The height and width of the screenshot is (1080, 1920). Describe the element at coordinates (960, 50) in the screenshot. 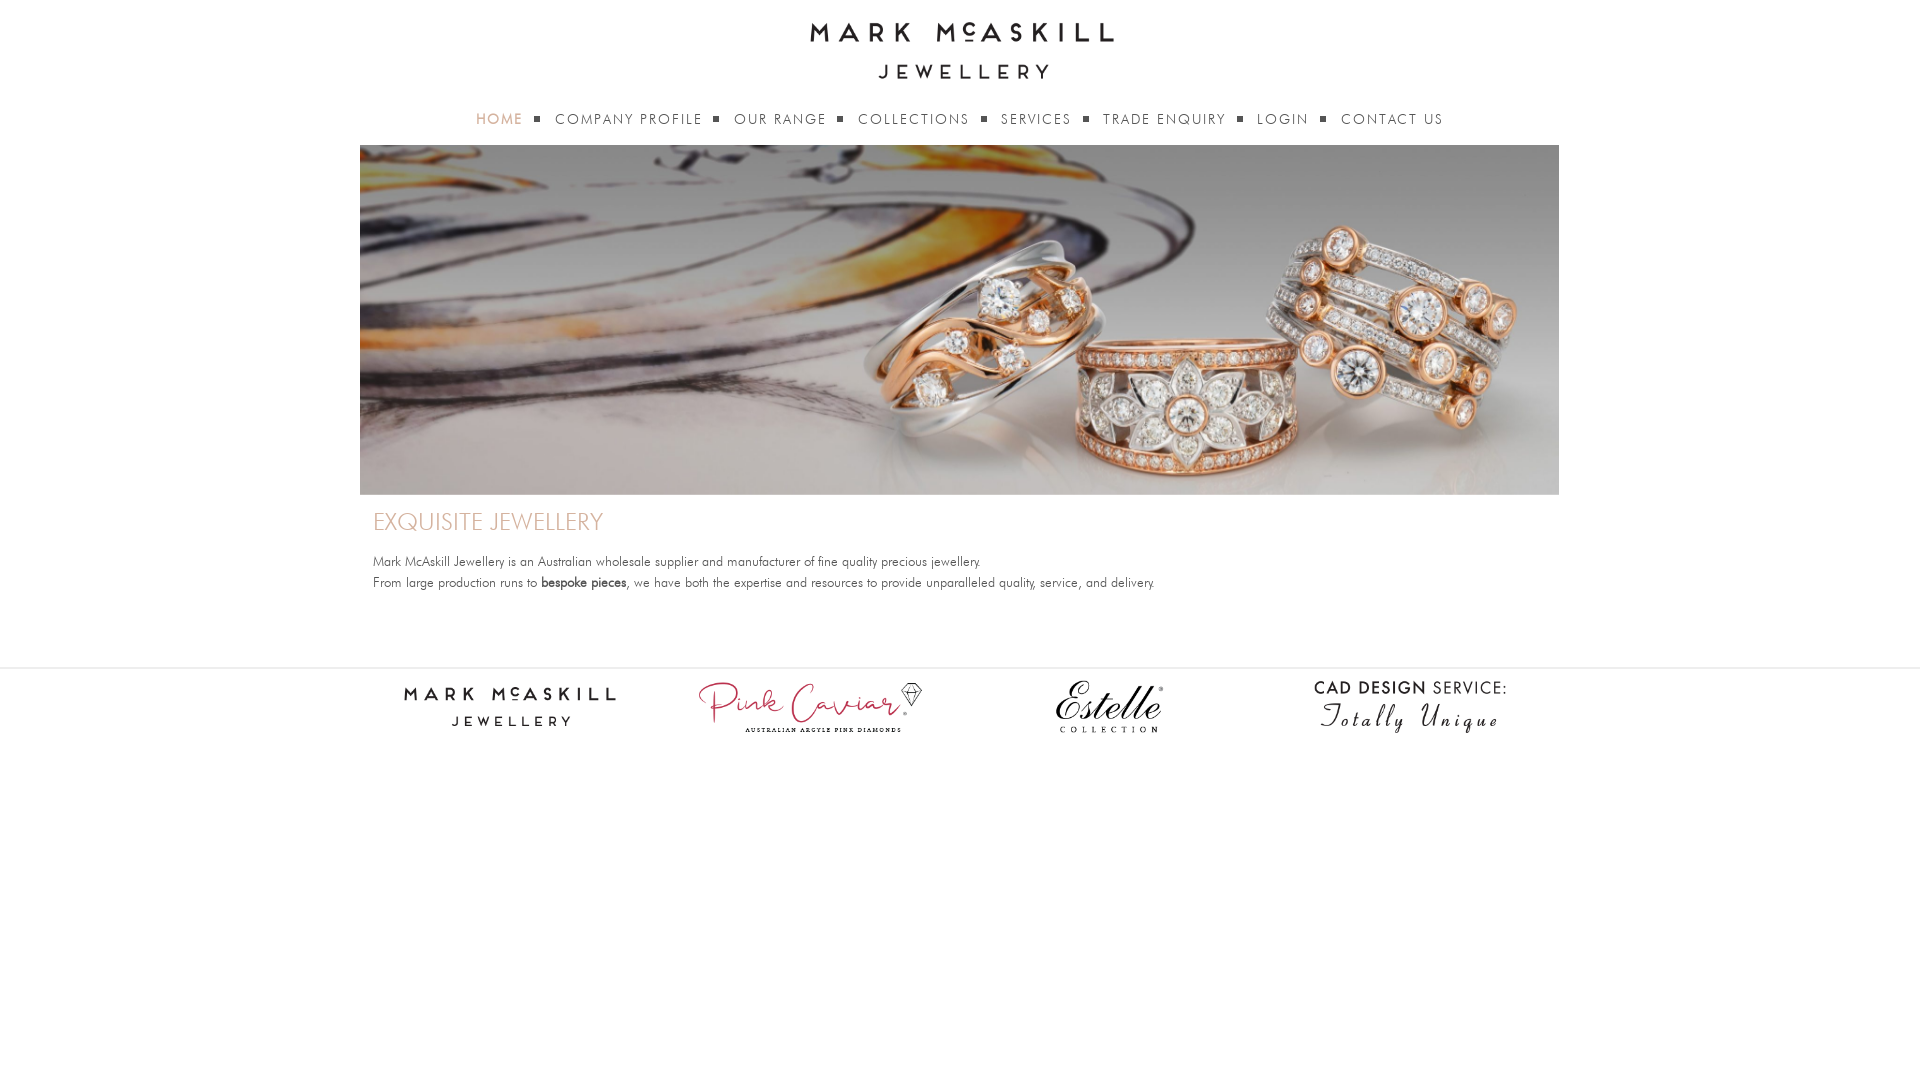

I see `Homepage` at that location.